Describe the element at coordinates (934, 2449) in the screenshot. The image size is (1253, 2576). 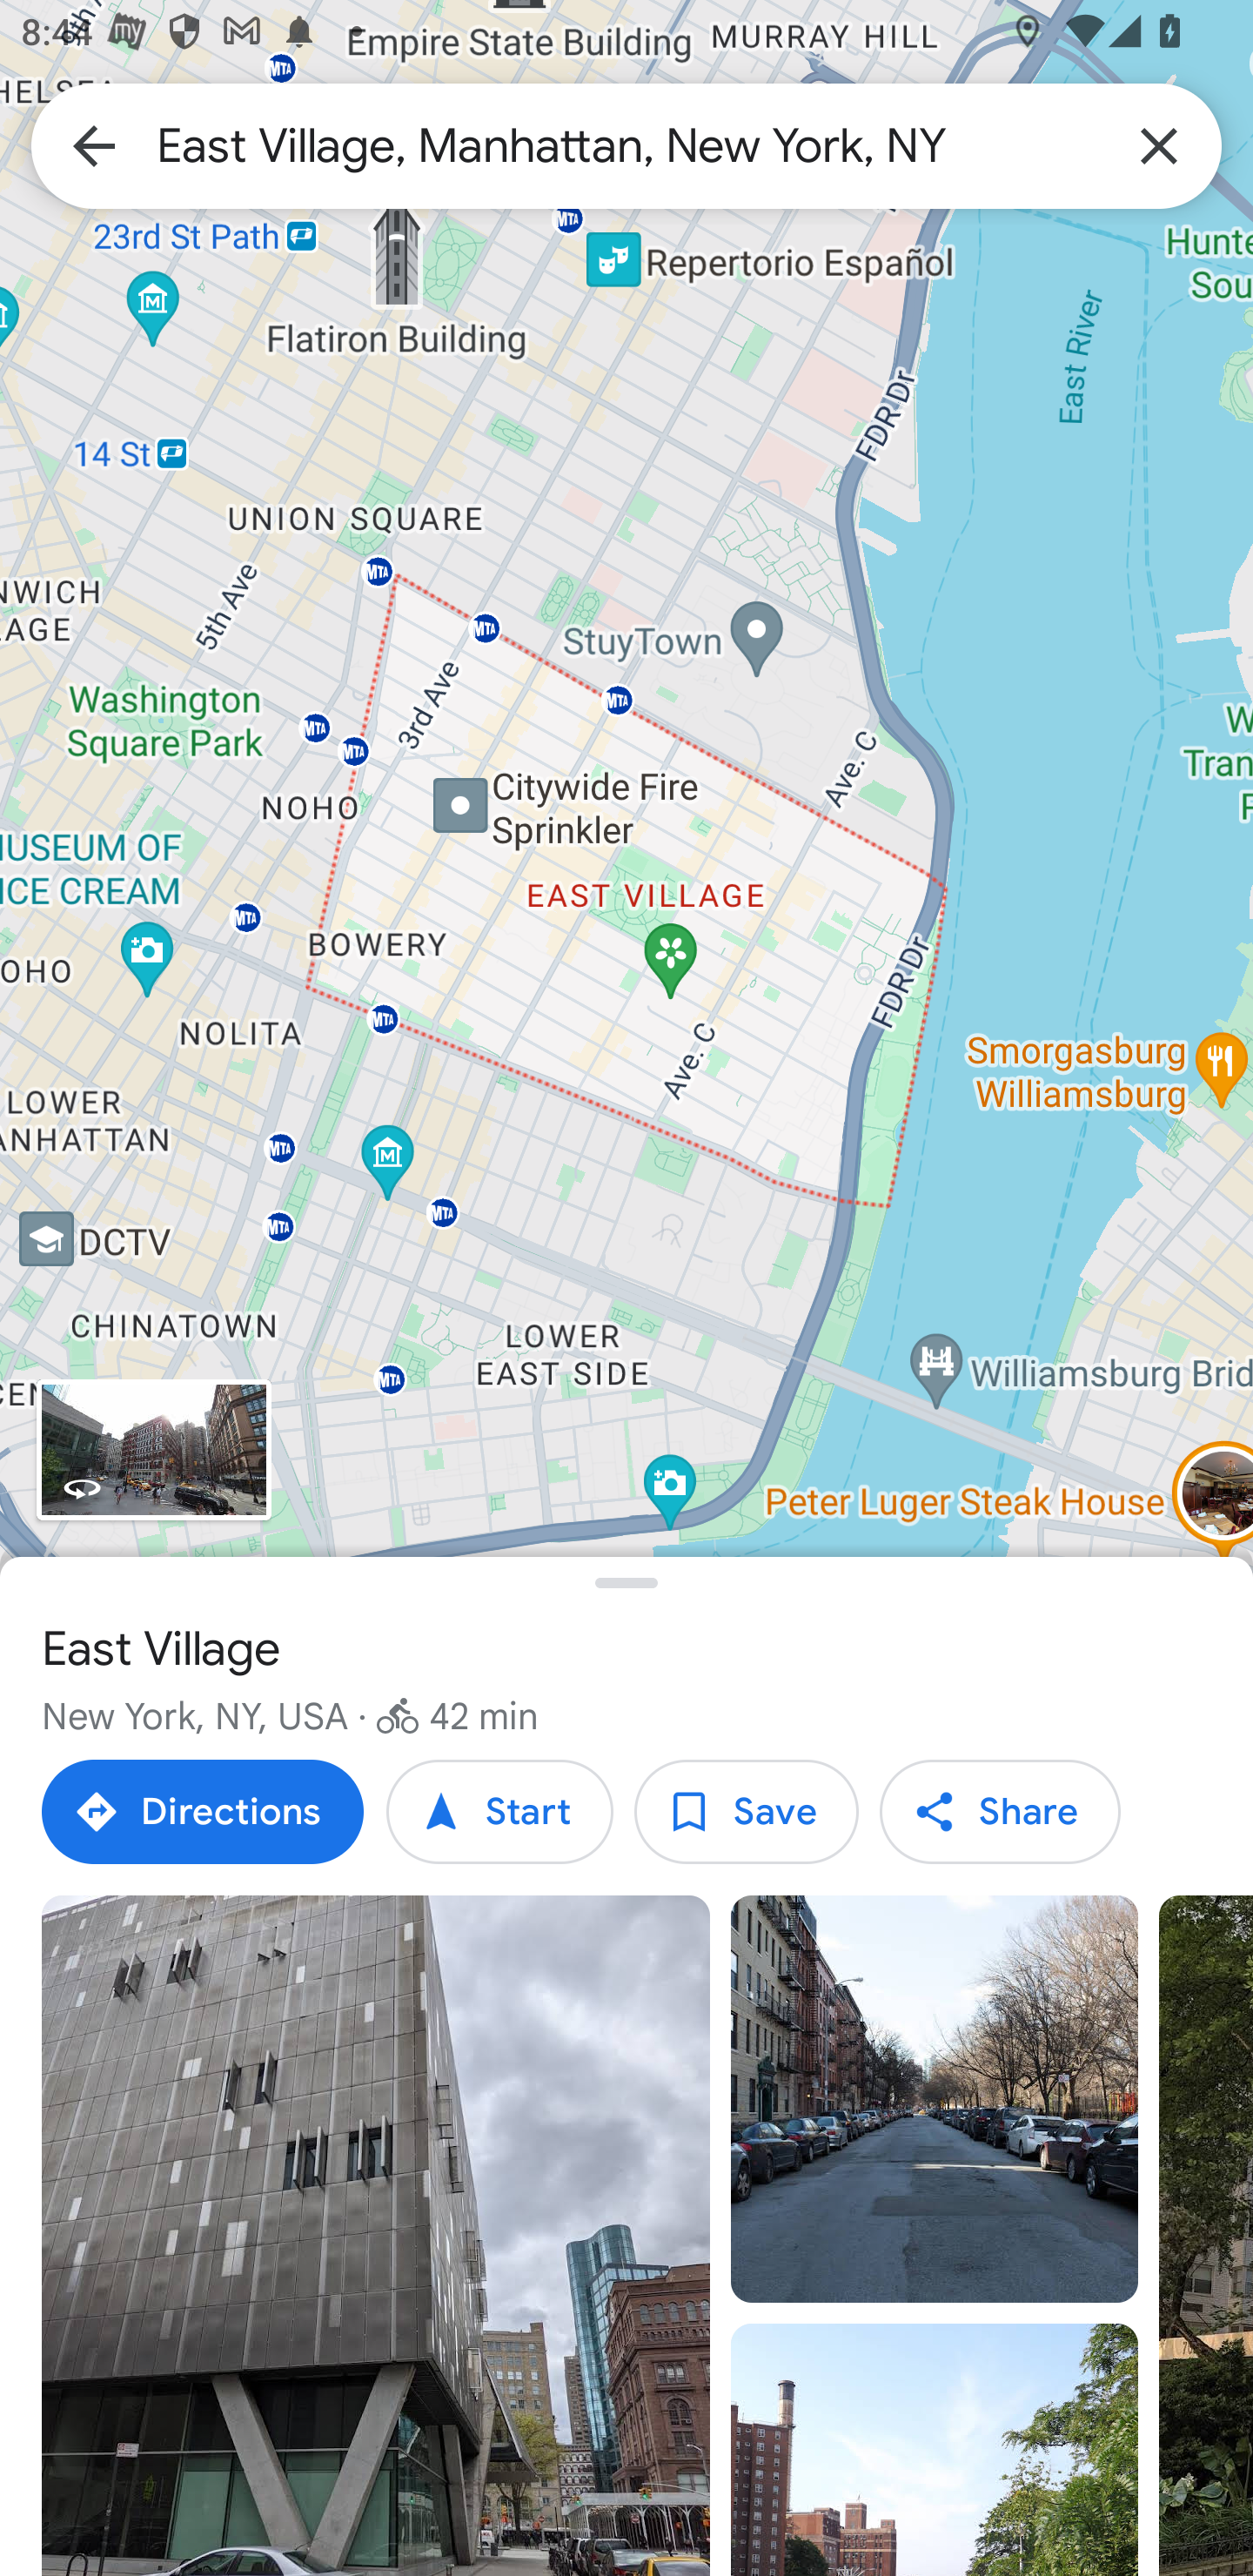
I see `Photo` at that location.